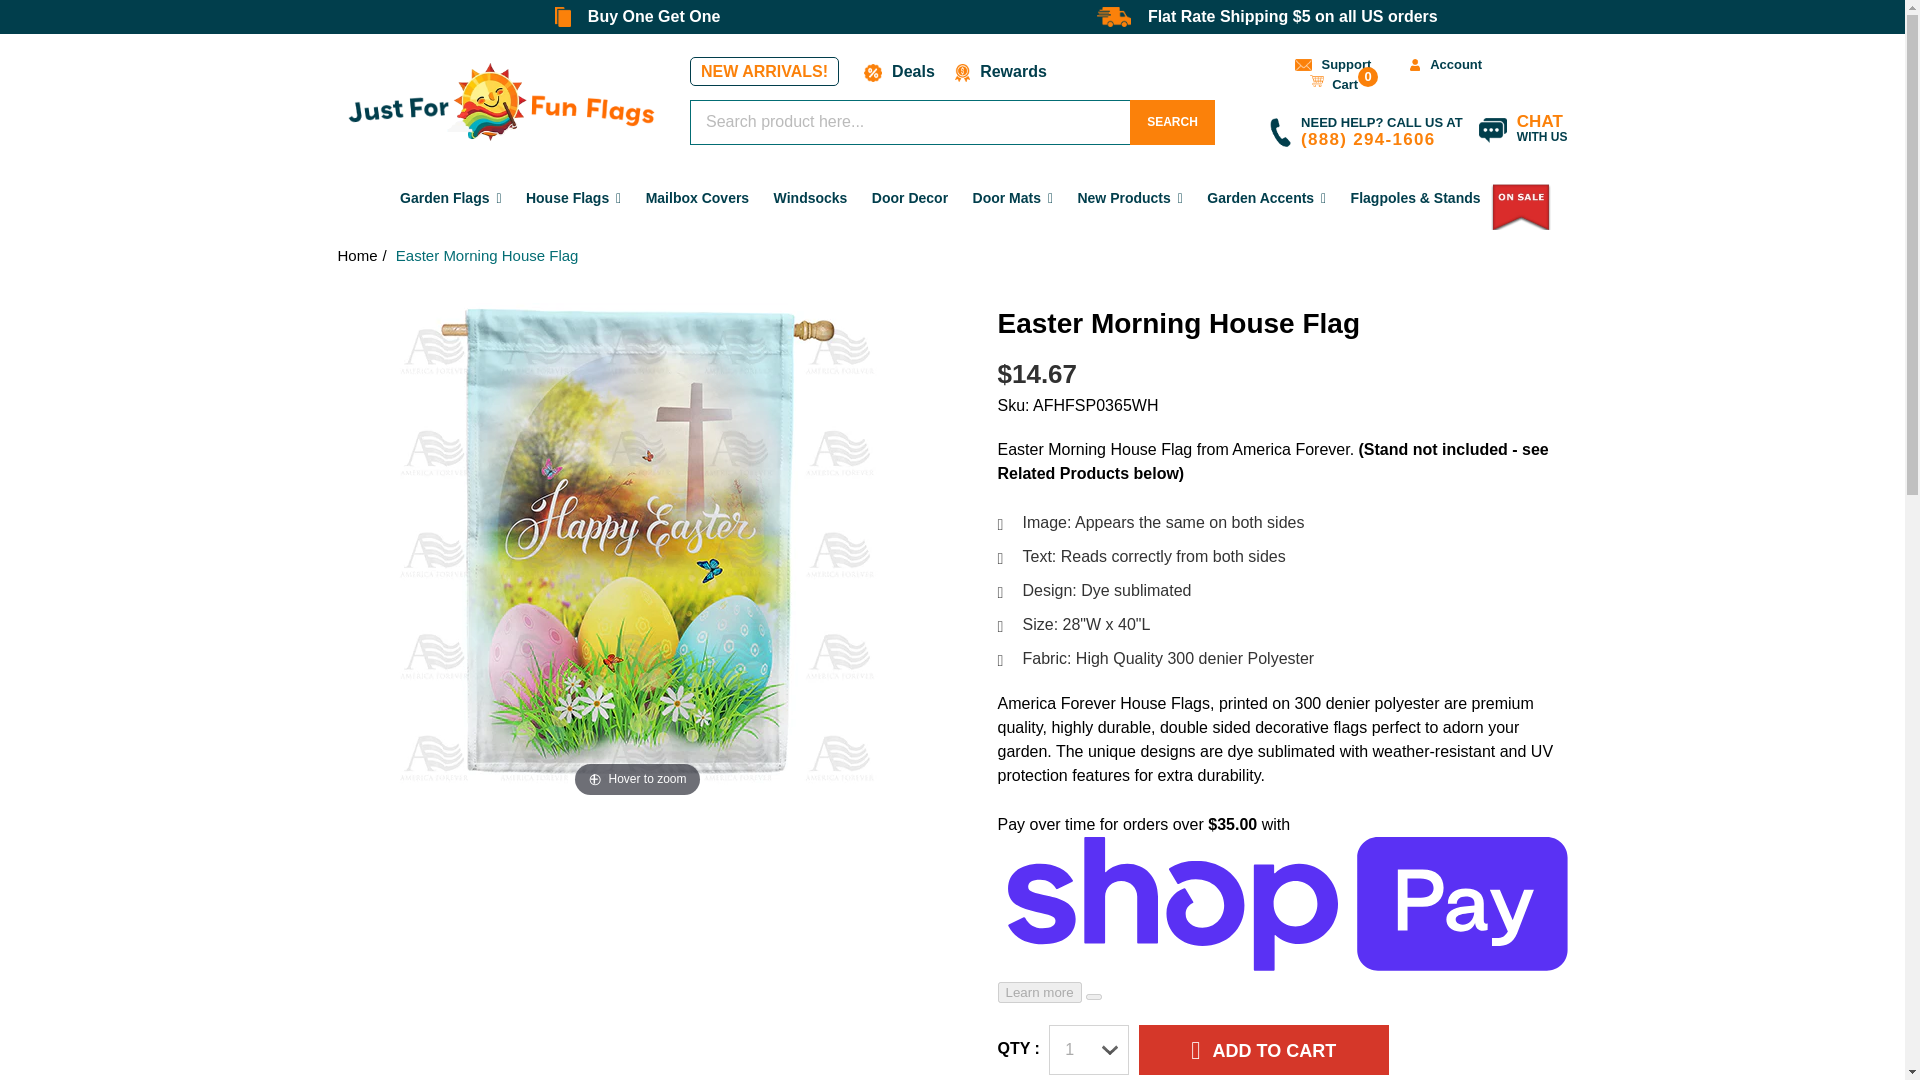  I want to click on Rewards, so click(909, 70).